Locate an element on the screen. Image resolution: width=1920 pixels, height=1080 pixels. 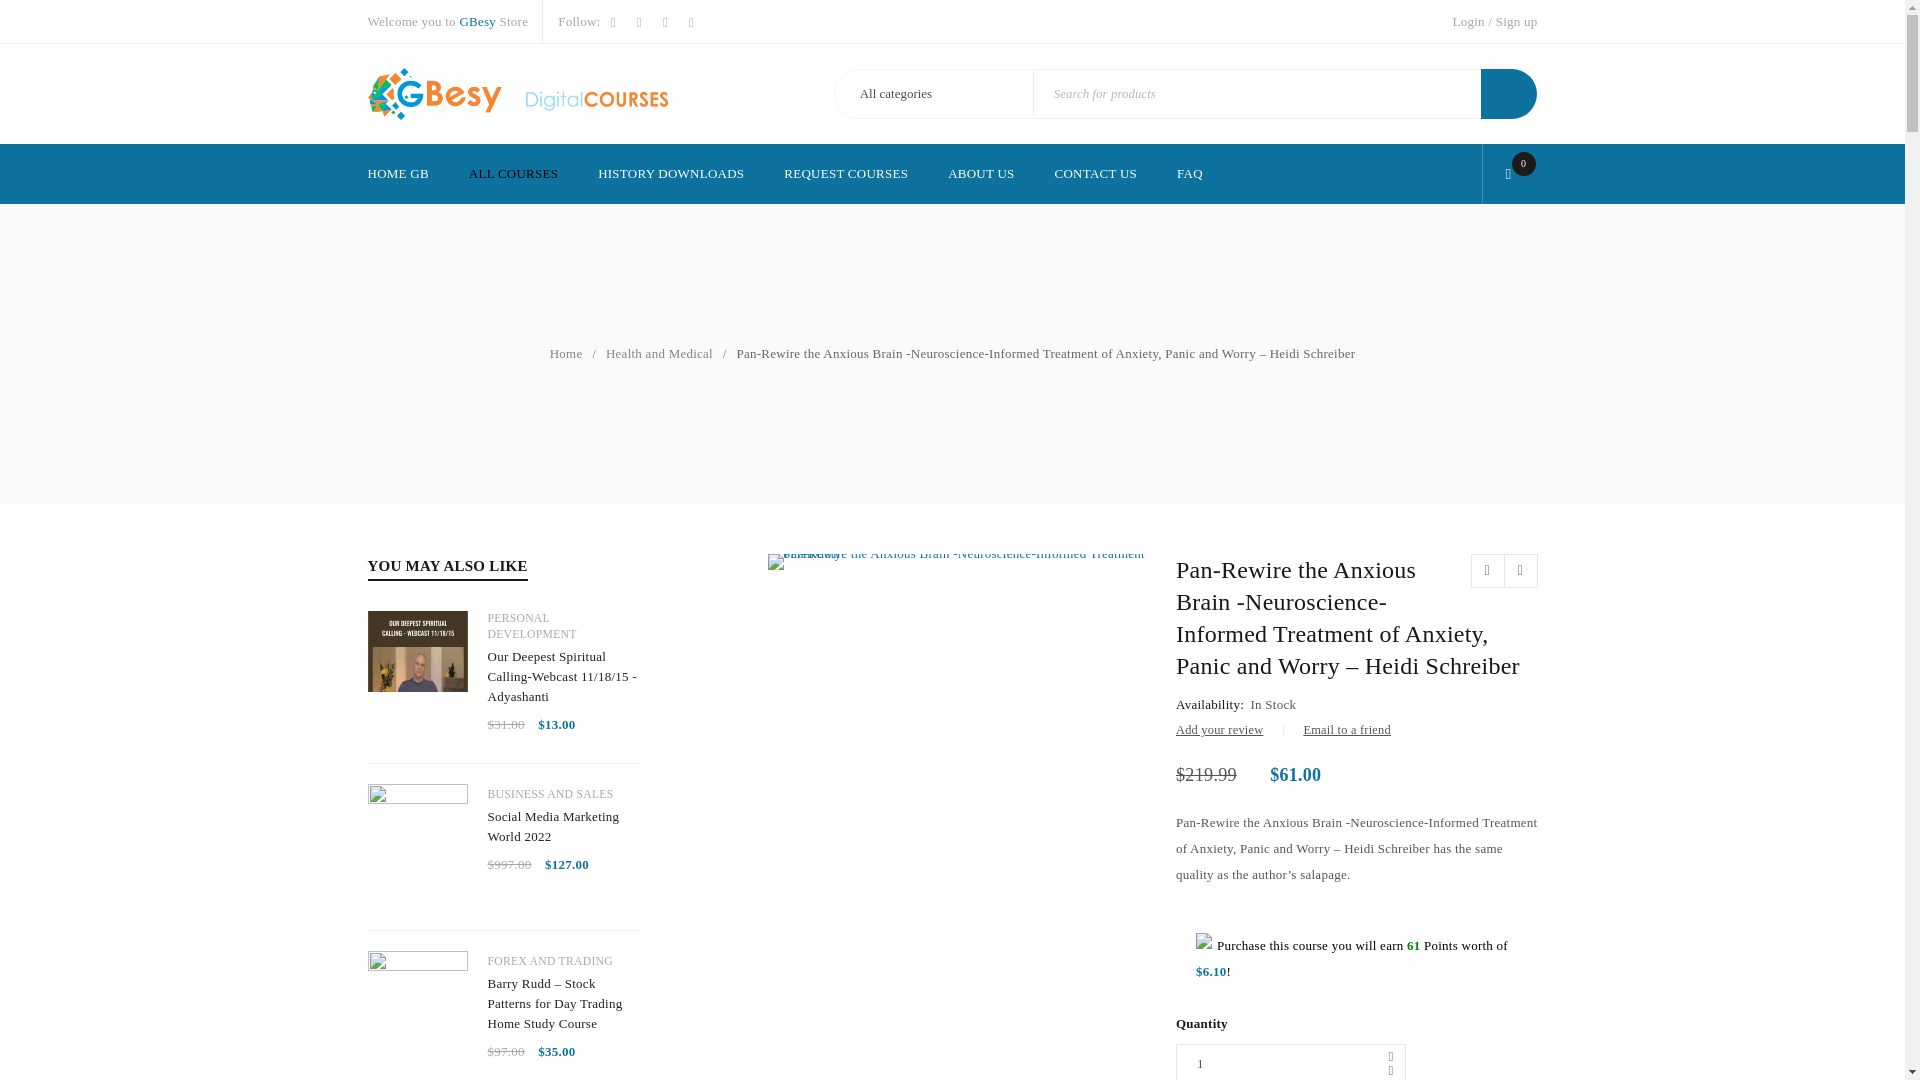
Register is located at coordinates (1058, 742).